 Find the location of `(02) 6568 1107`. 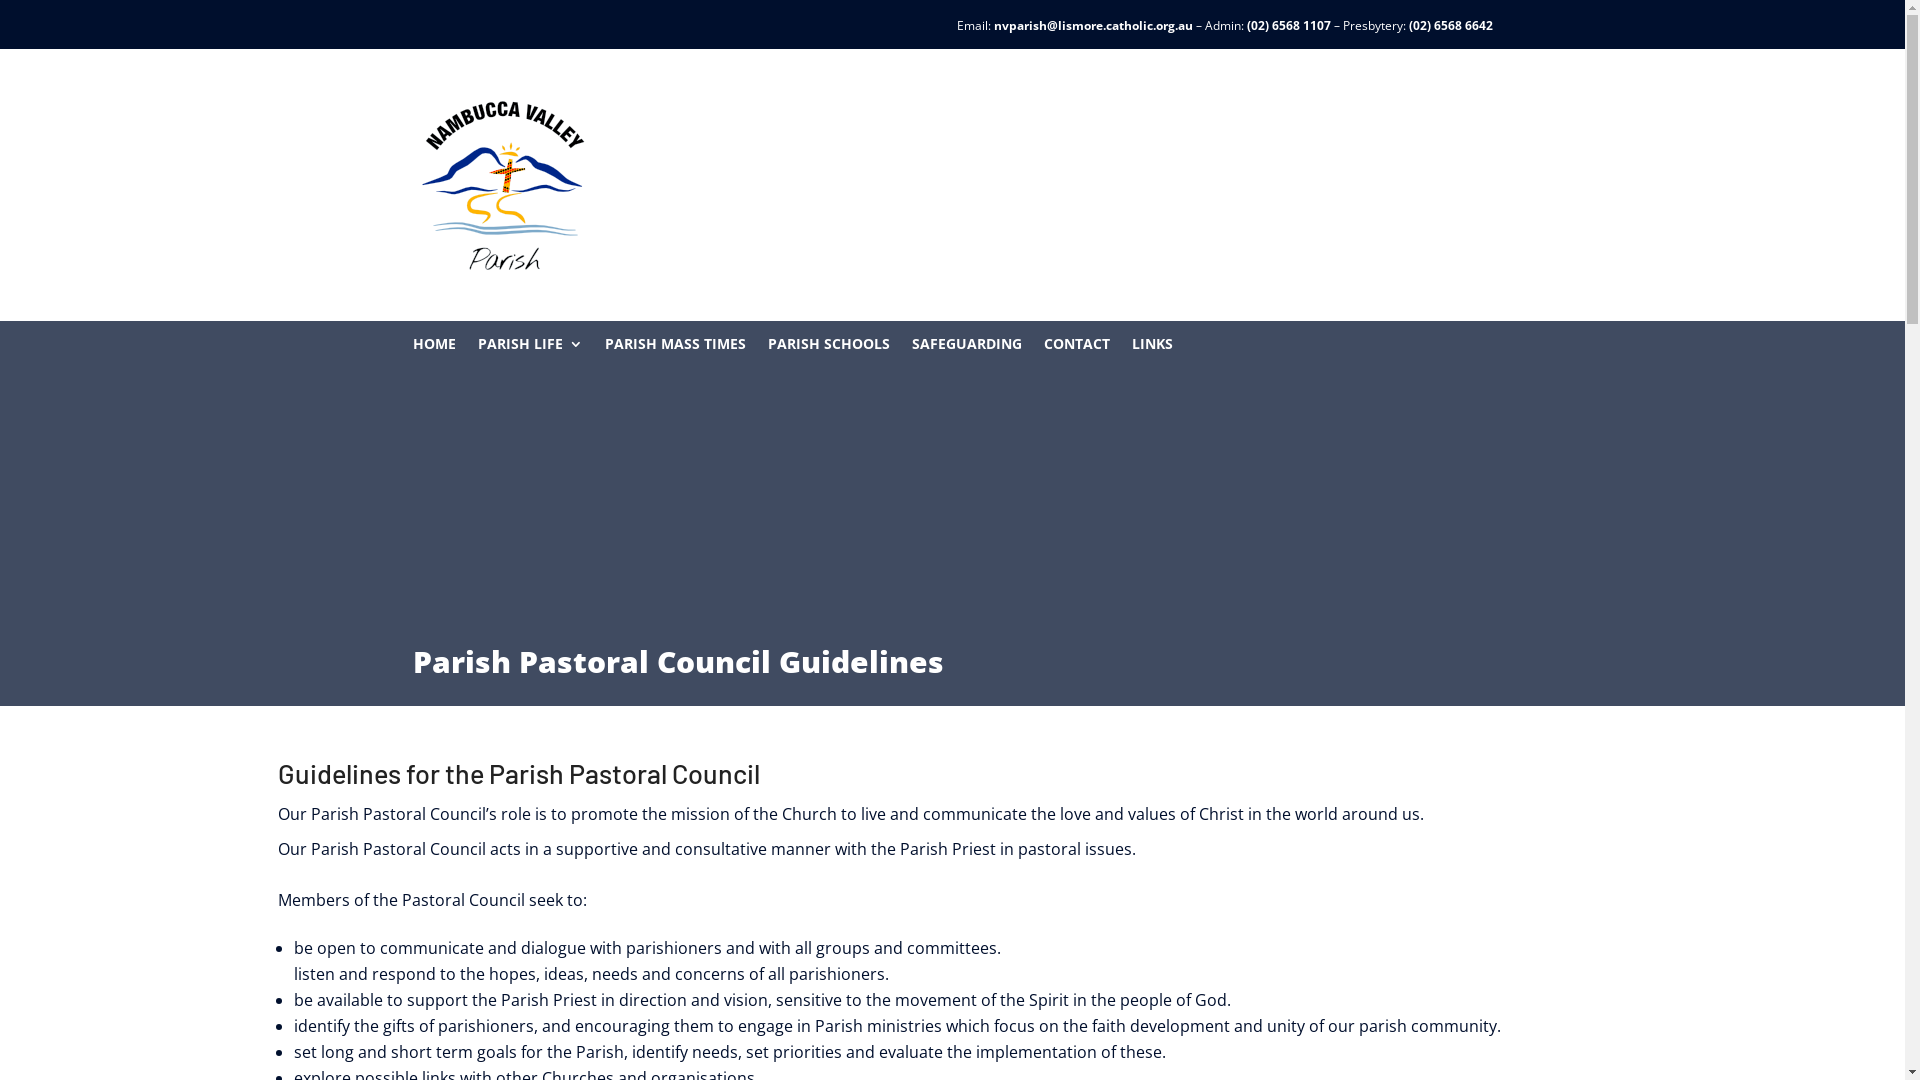

(02) 6568 1107 is located at coordinates (1288, 26).